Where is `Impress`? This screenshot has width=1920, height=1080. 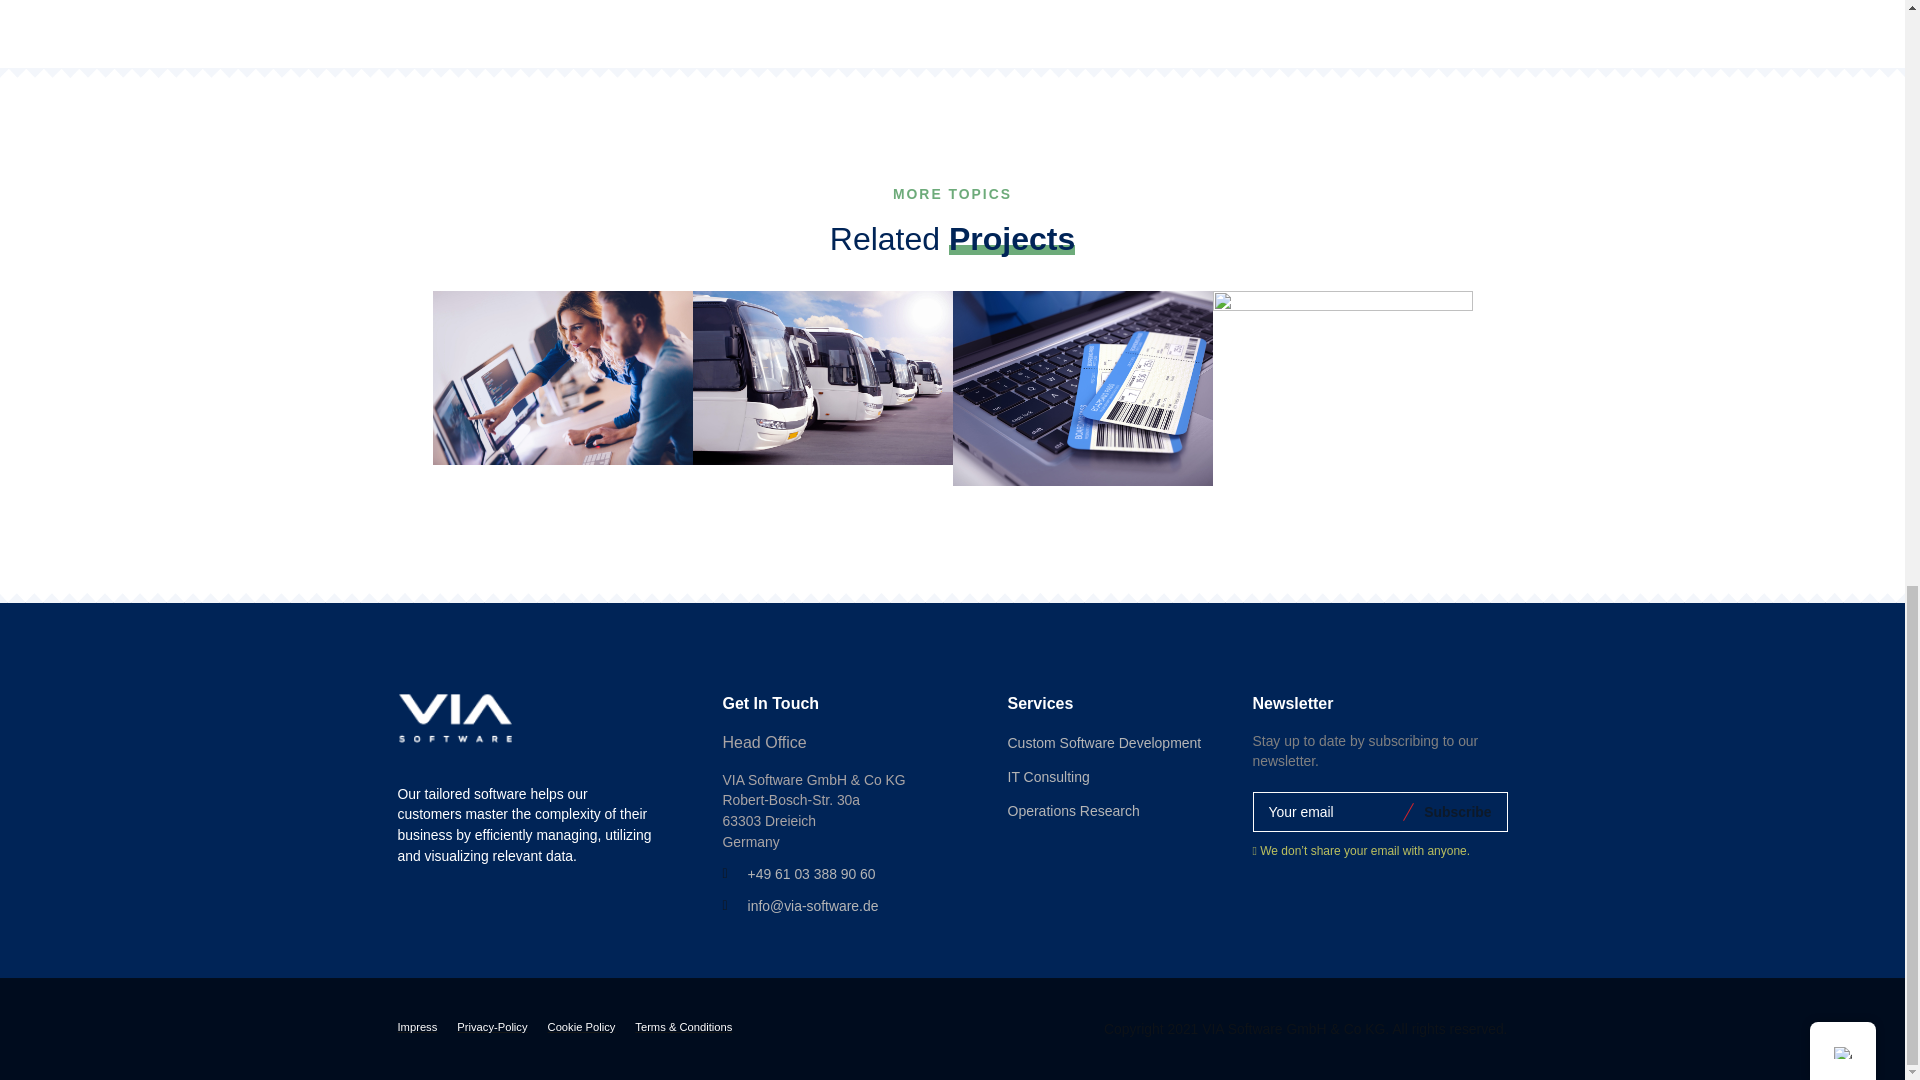 Impress is located at coordinates (417, 1028).